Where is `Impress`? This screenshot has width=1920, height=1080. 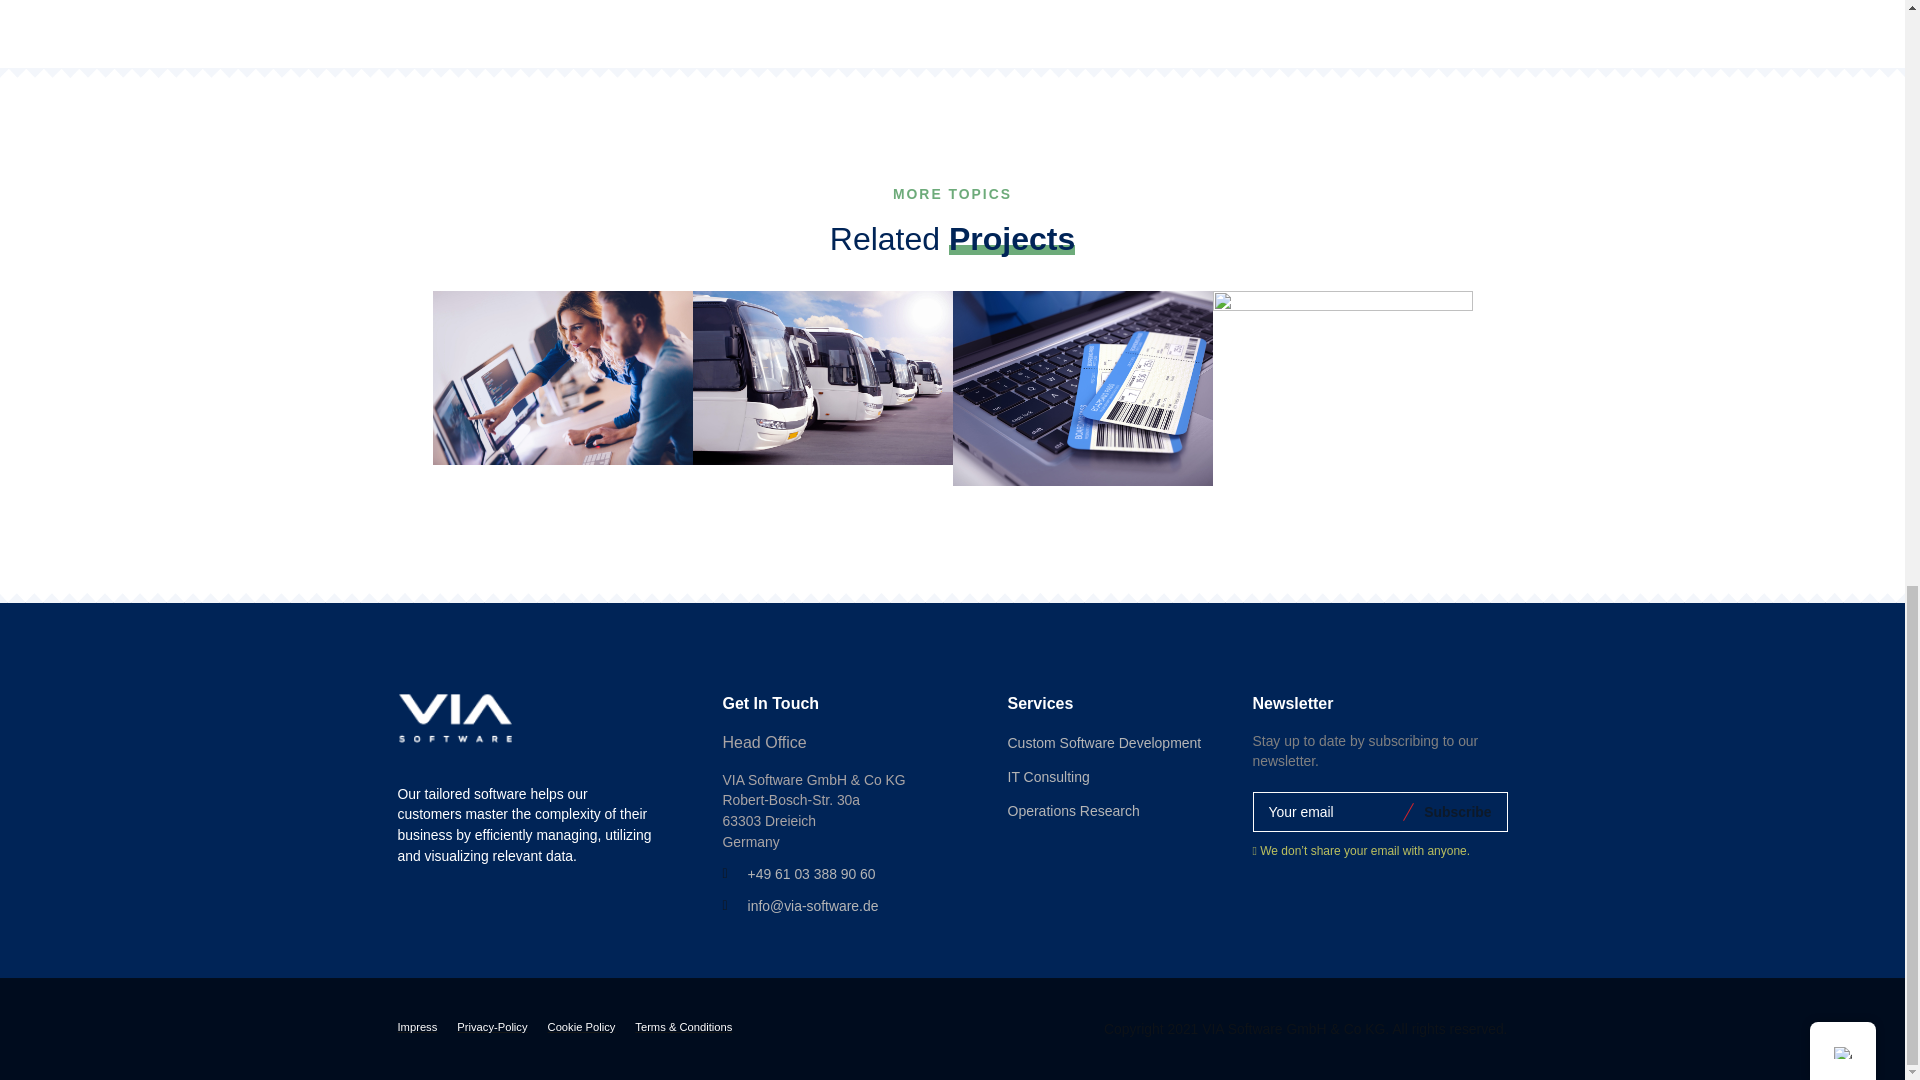 Impress is located at coordinates (417, 1028).